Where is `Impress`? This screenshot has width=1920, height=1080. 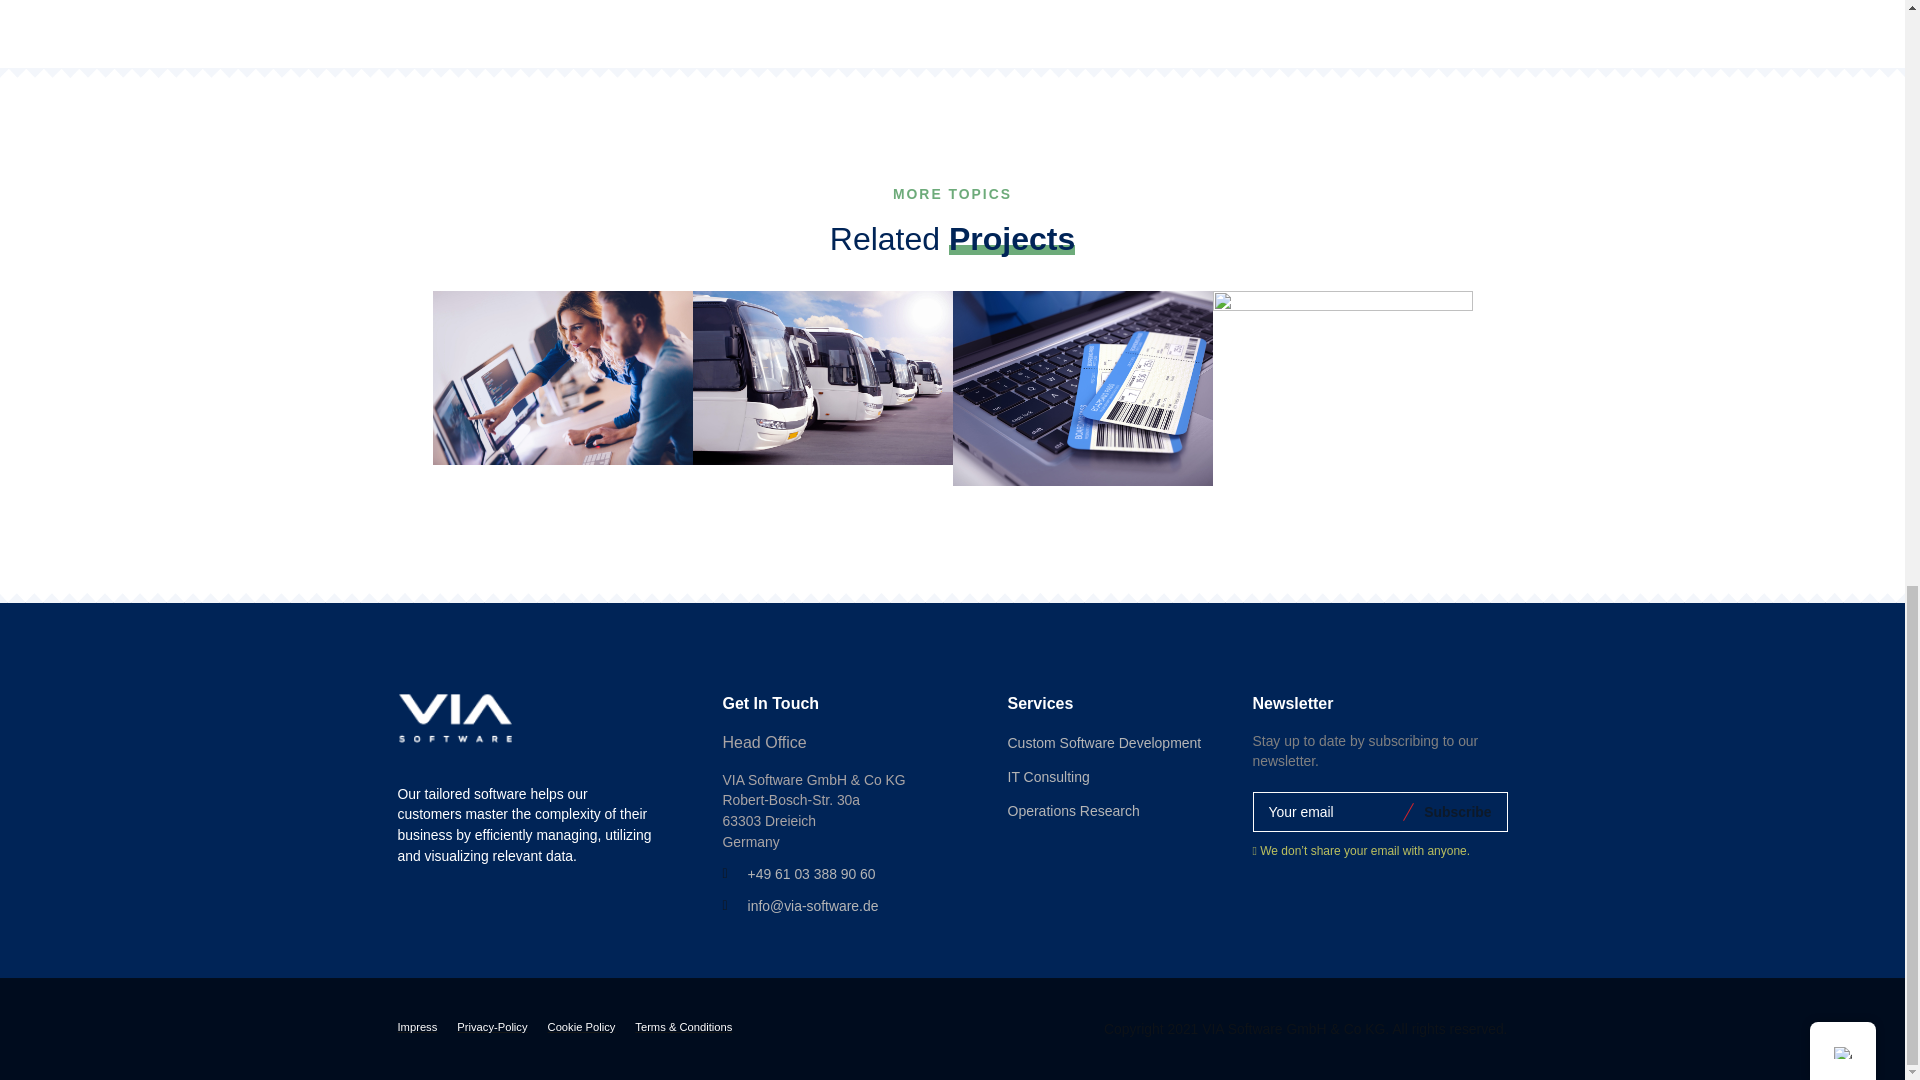 Impress is located at coordinates (417, 1028).